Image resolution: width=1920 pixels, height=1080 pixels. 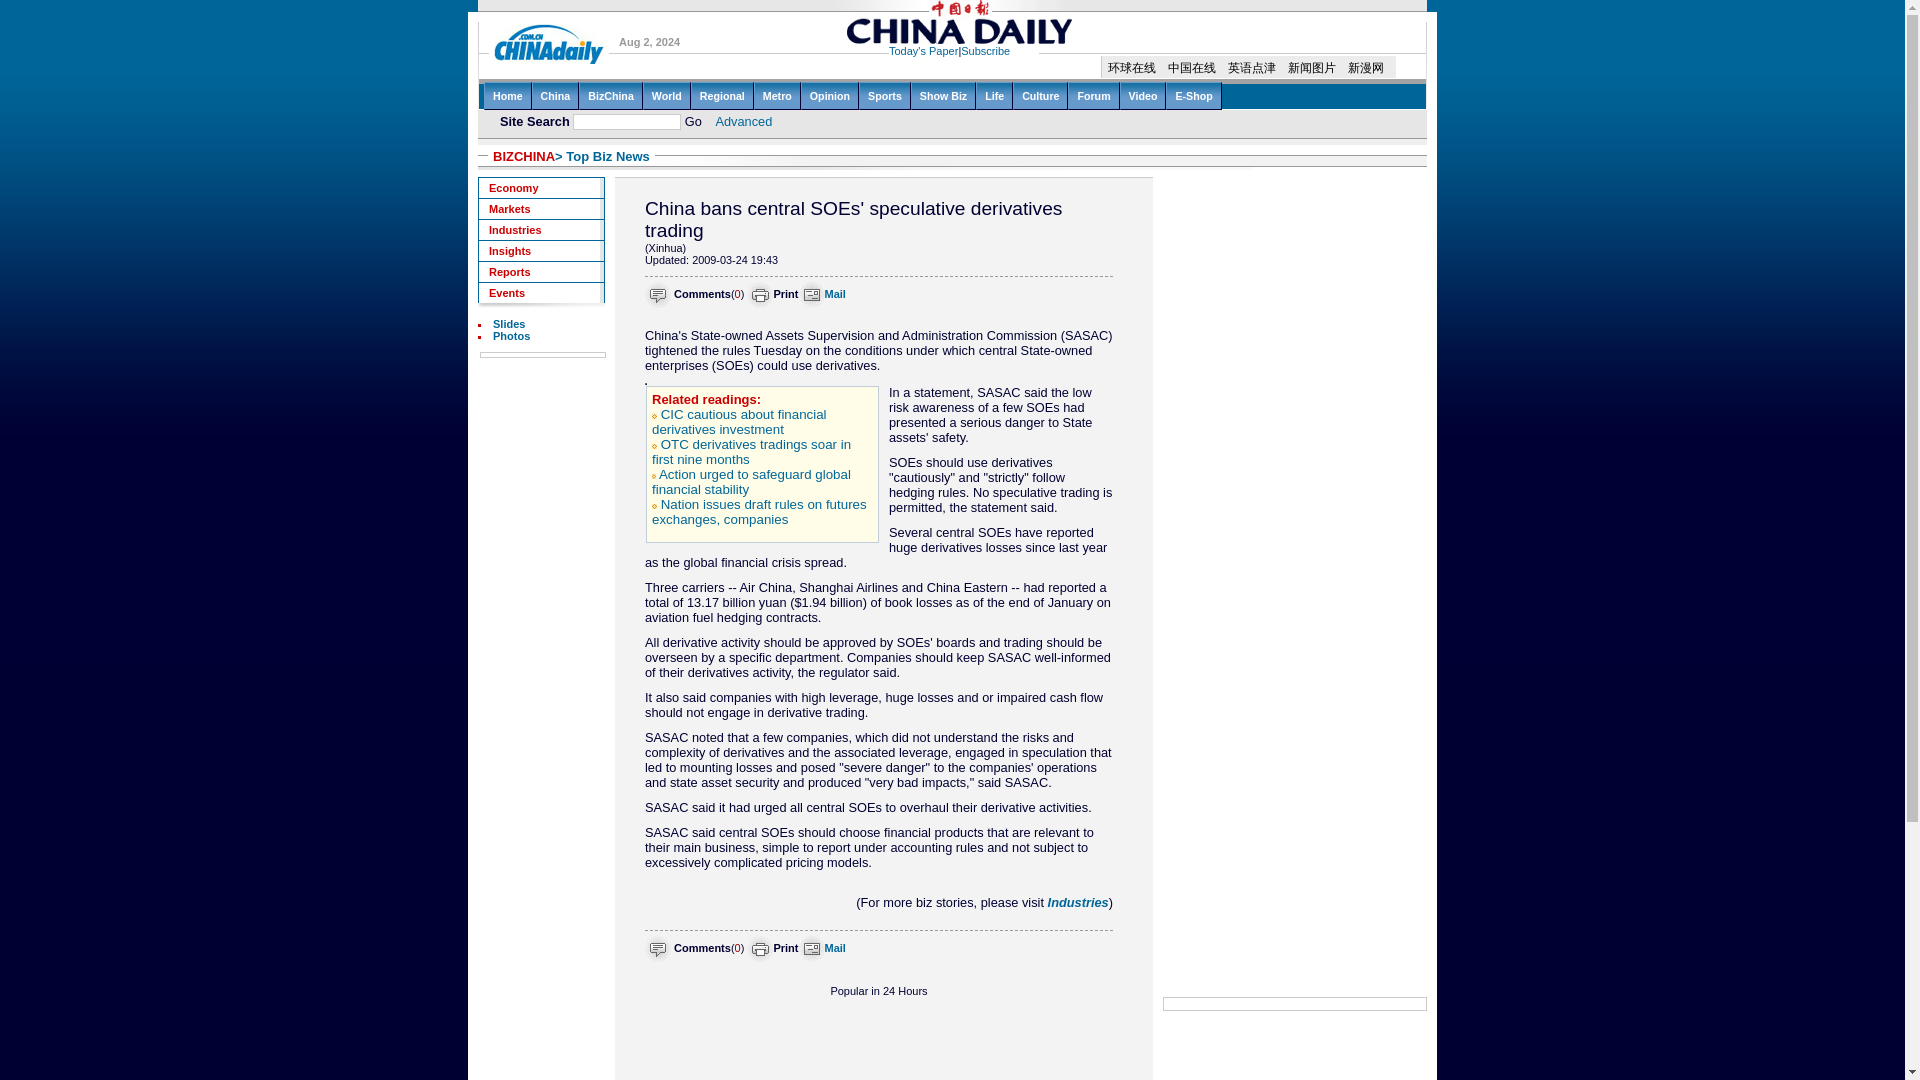 What do you see at coordinates (834, 294) in the screenshot?
I see `Mail` at bounding box center [834, 294].